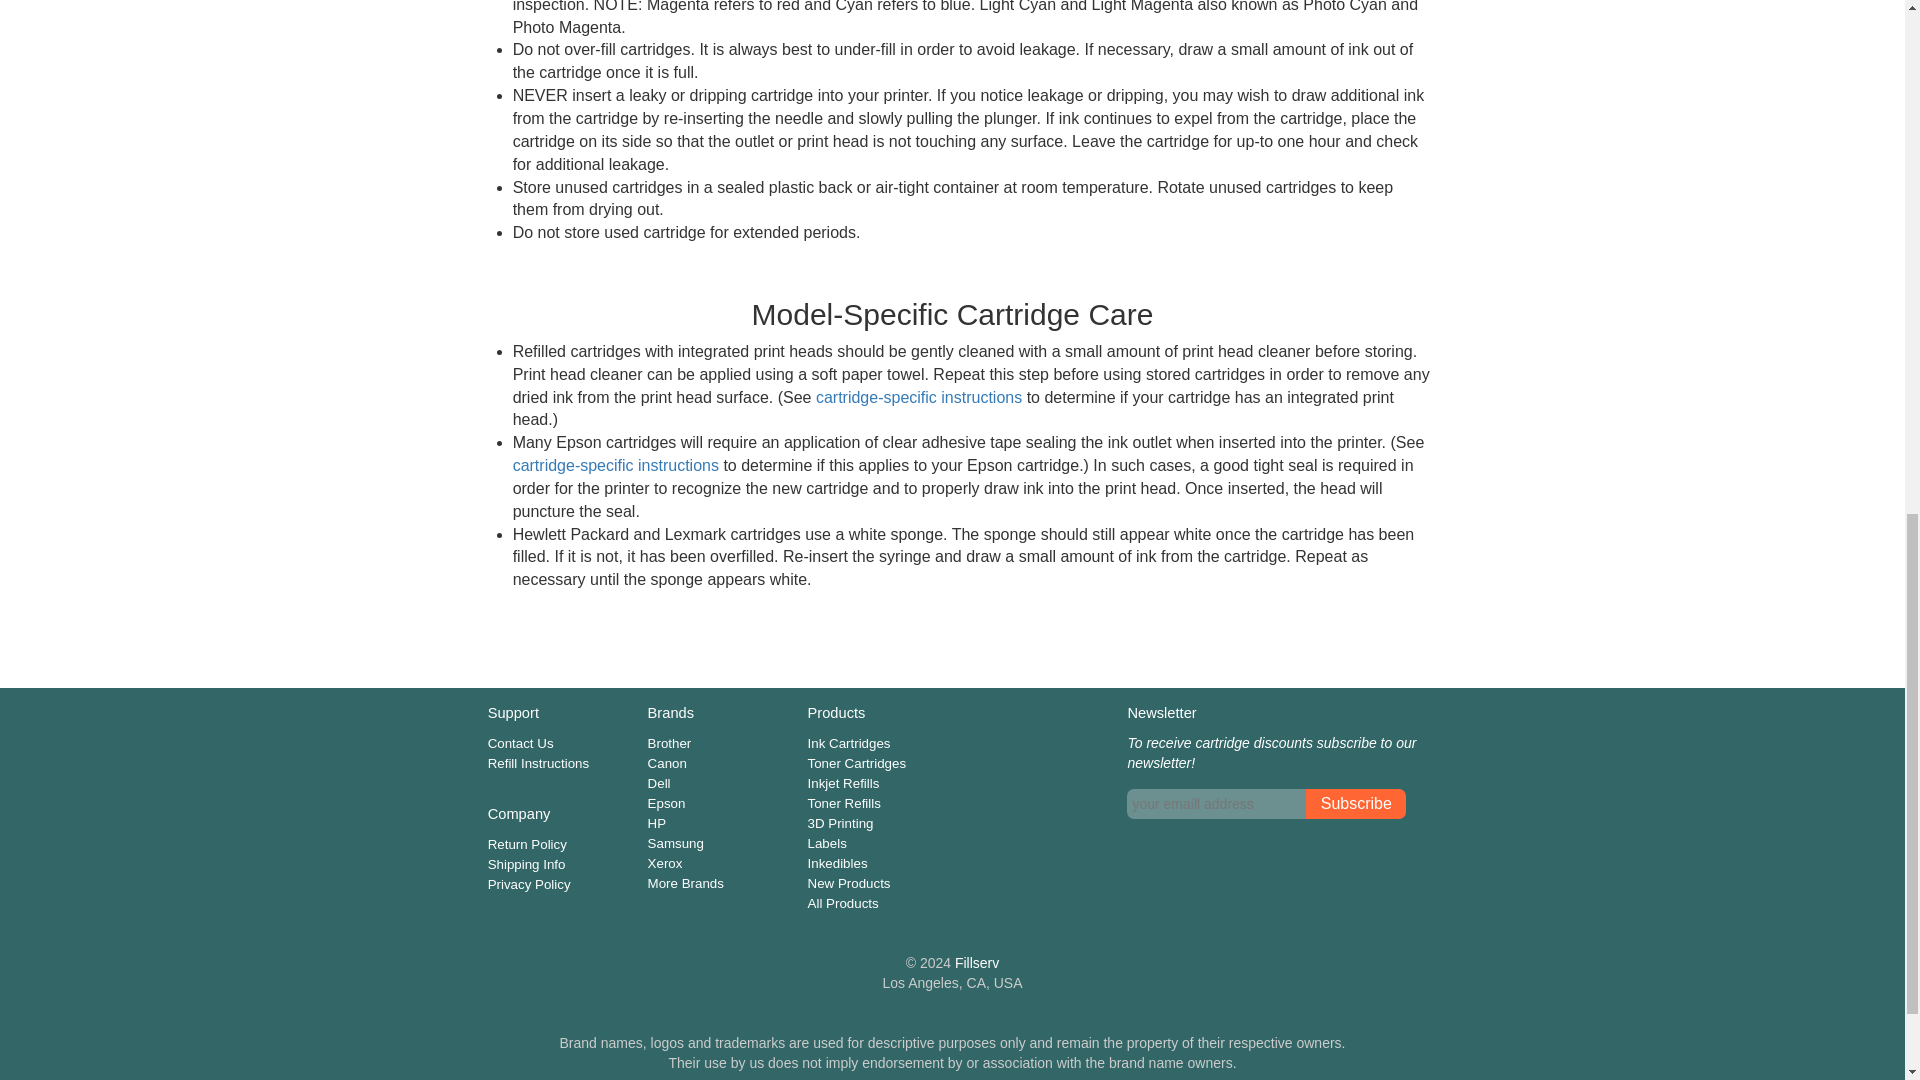 Image resolution: width=1920 pixels, height=1080 pixels. I want to click on cartridge-specific instructions, so click(918, 397).